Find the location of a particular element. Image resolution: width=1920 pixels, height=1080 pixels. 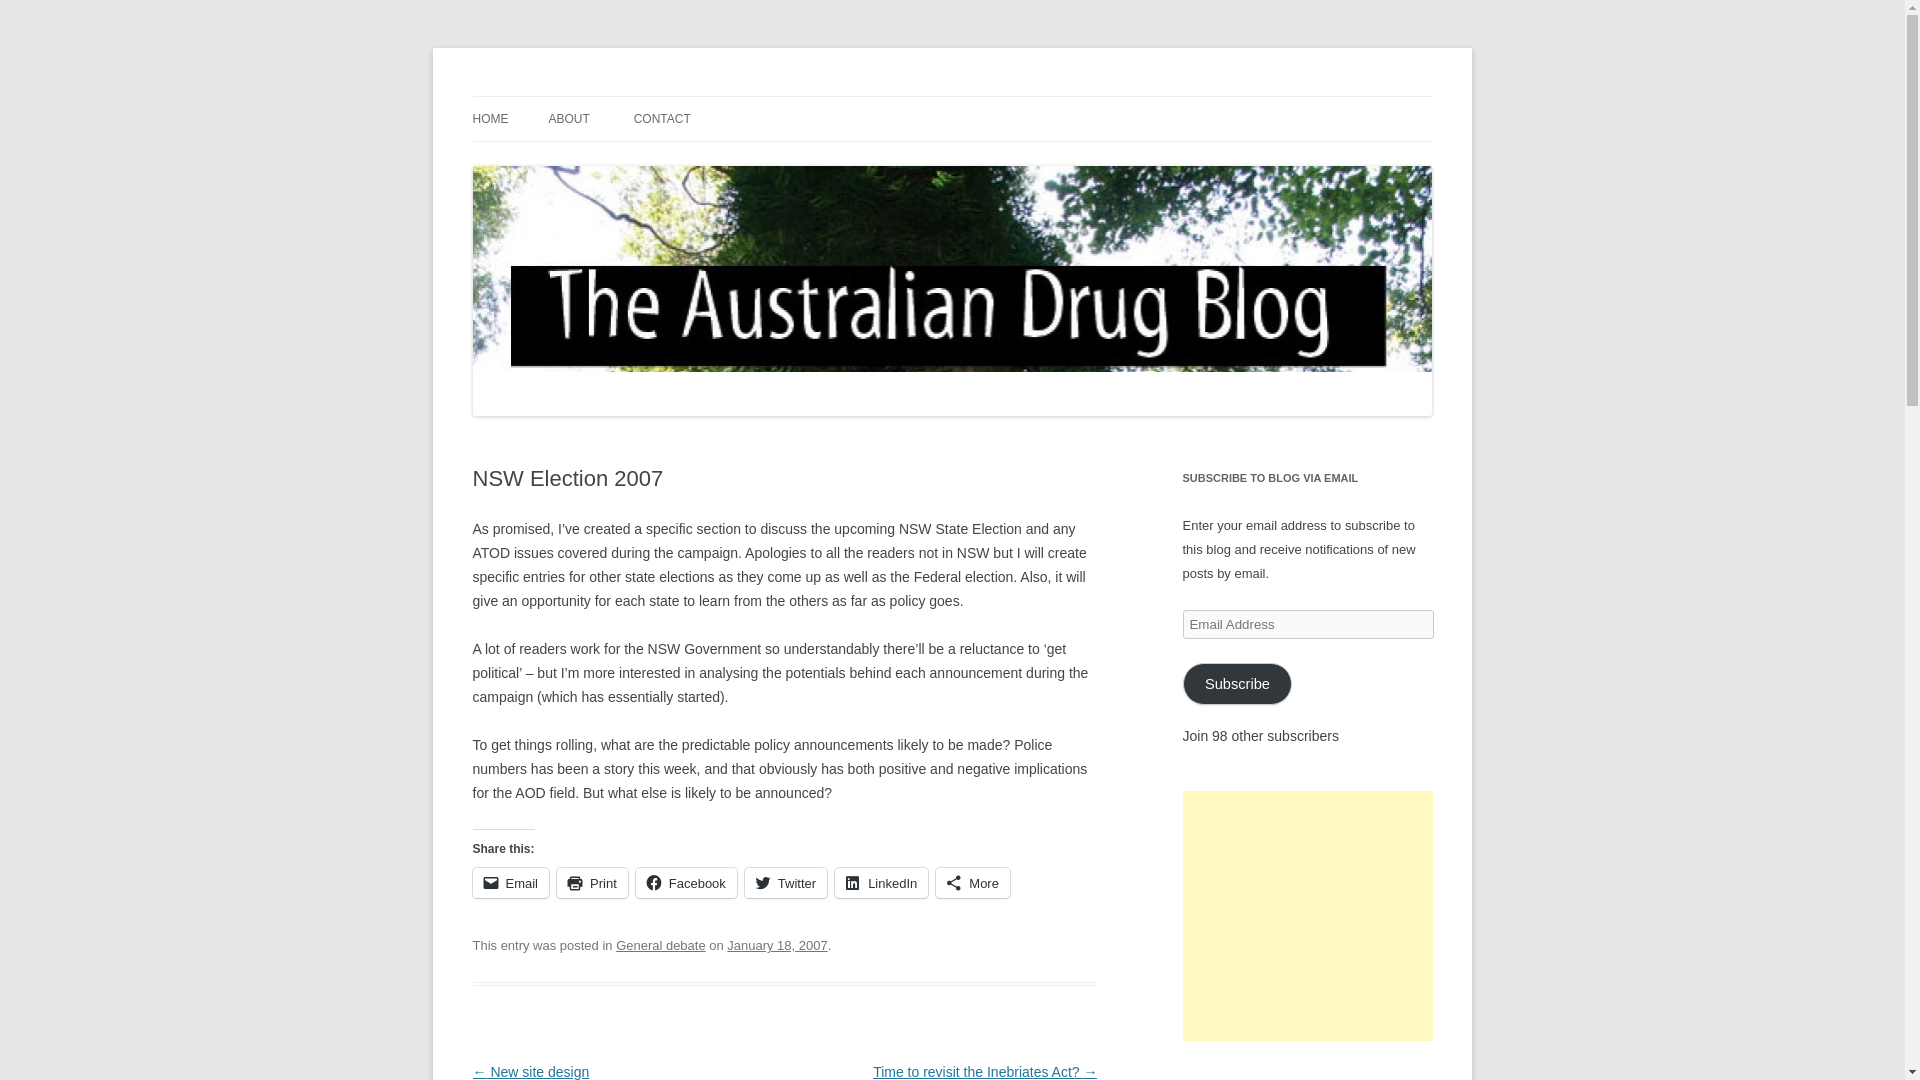

Facebook is located at coordinates (686, 882).